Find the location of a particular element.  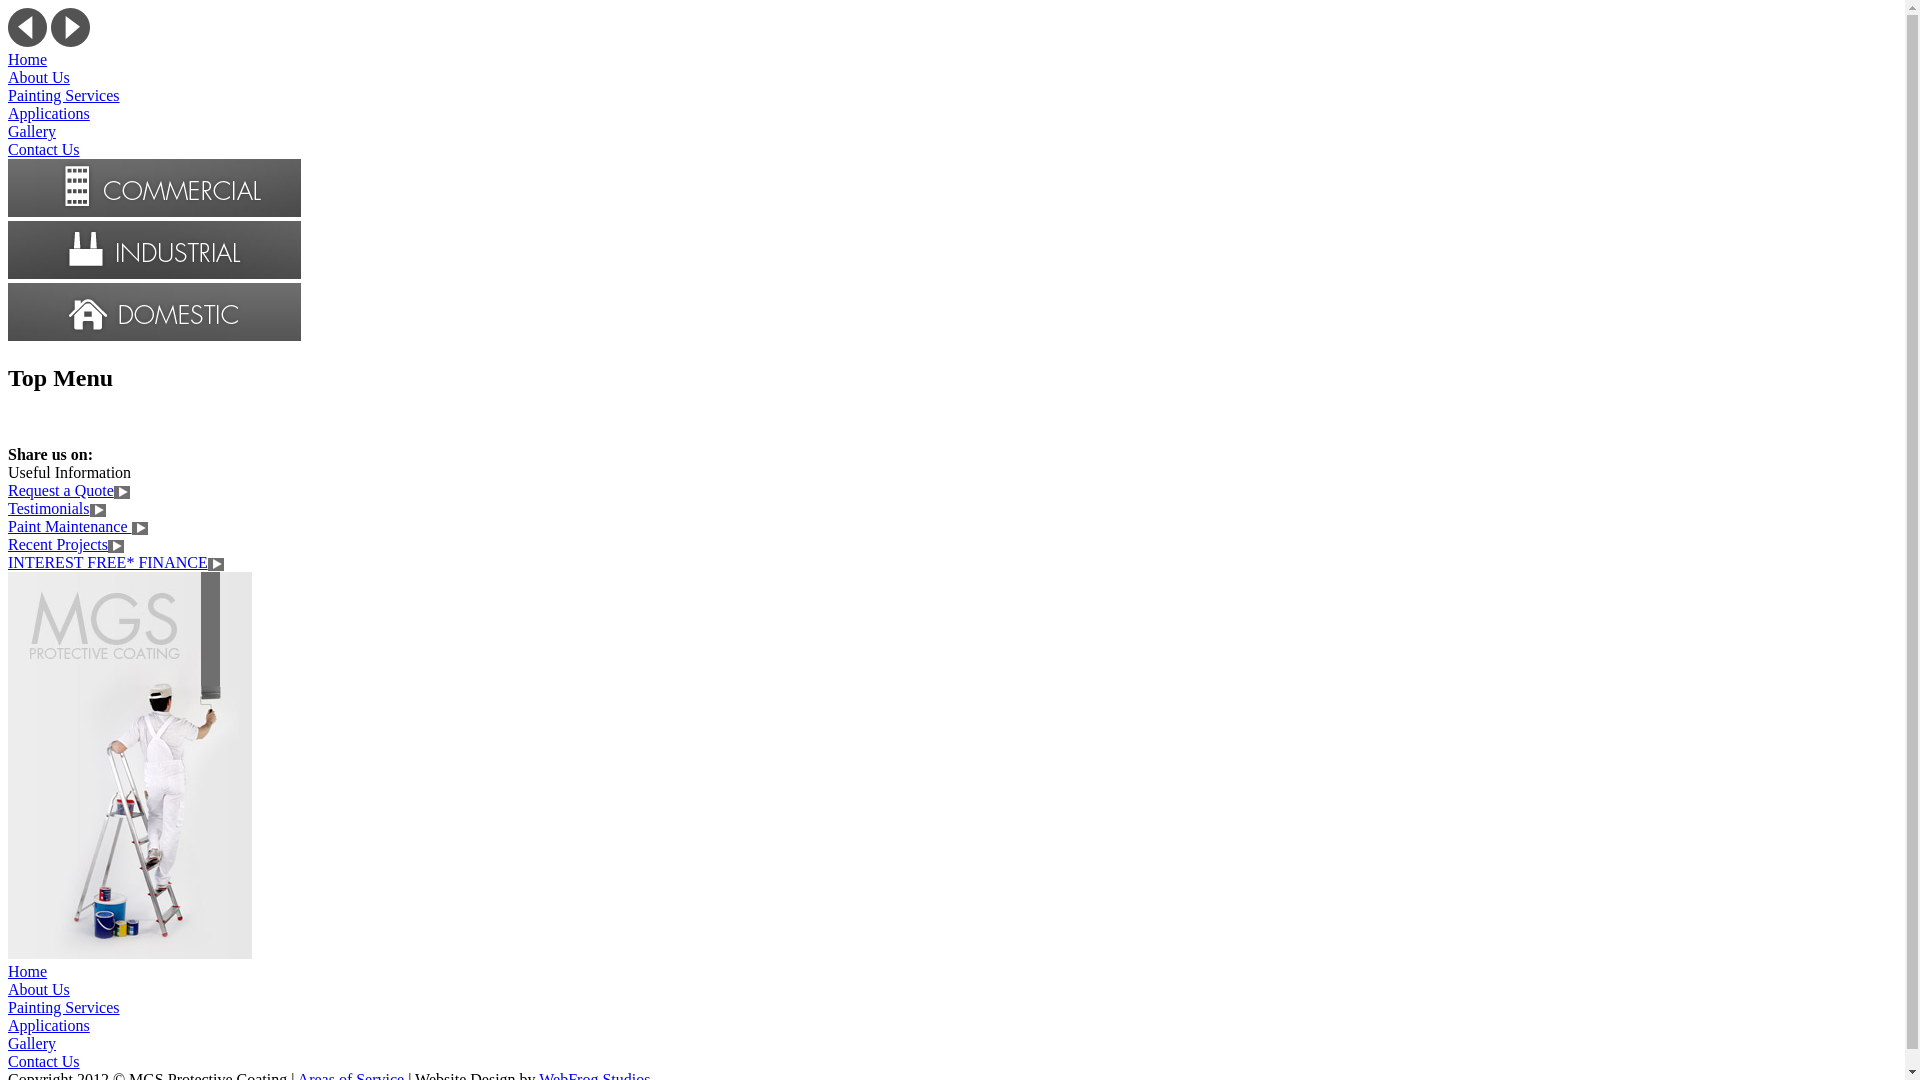

Contact Us is located at coordinates (44, 1062).